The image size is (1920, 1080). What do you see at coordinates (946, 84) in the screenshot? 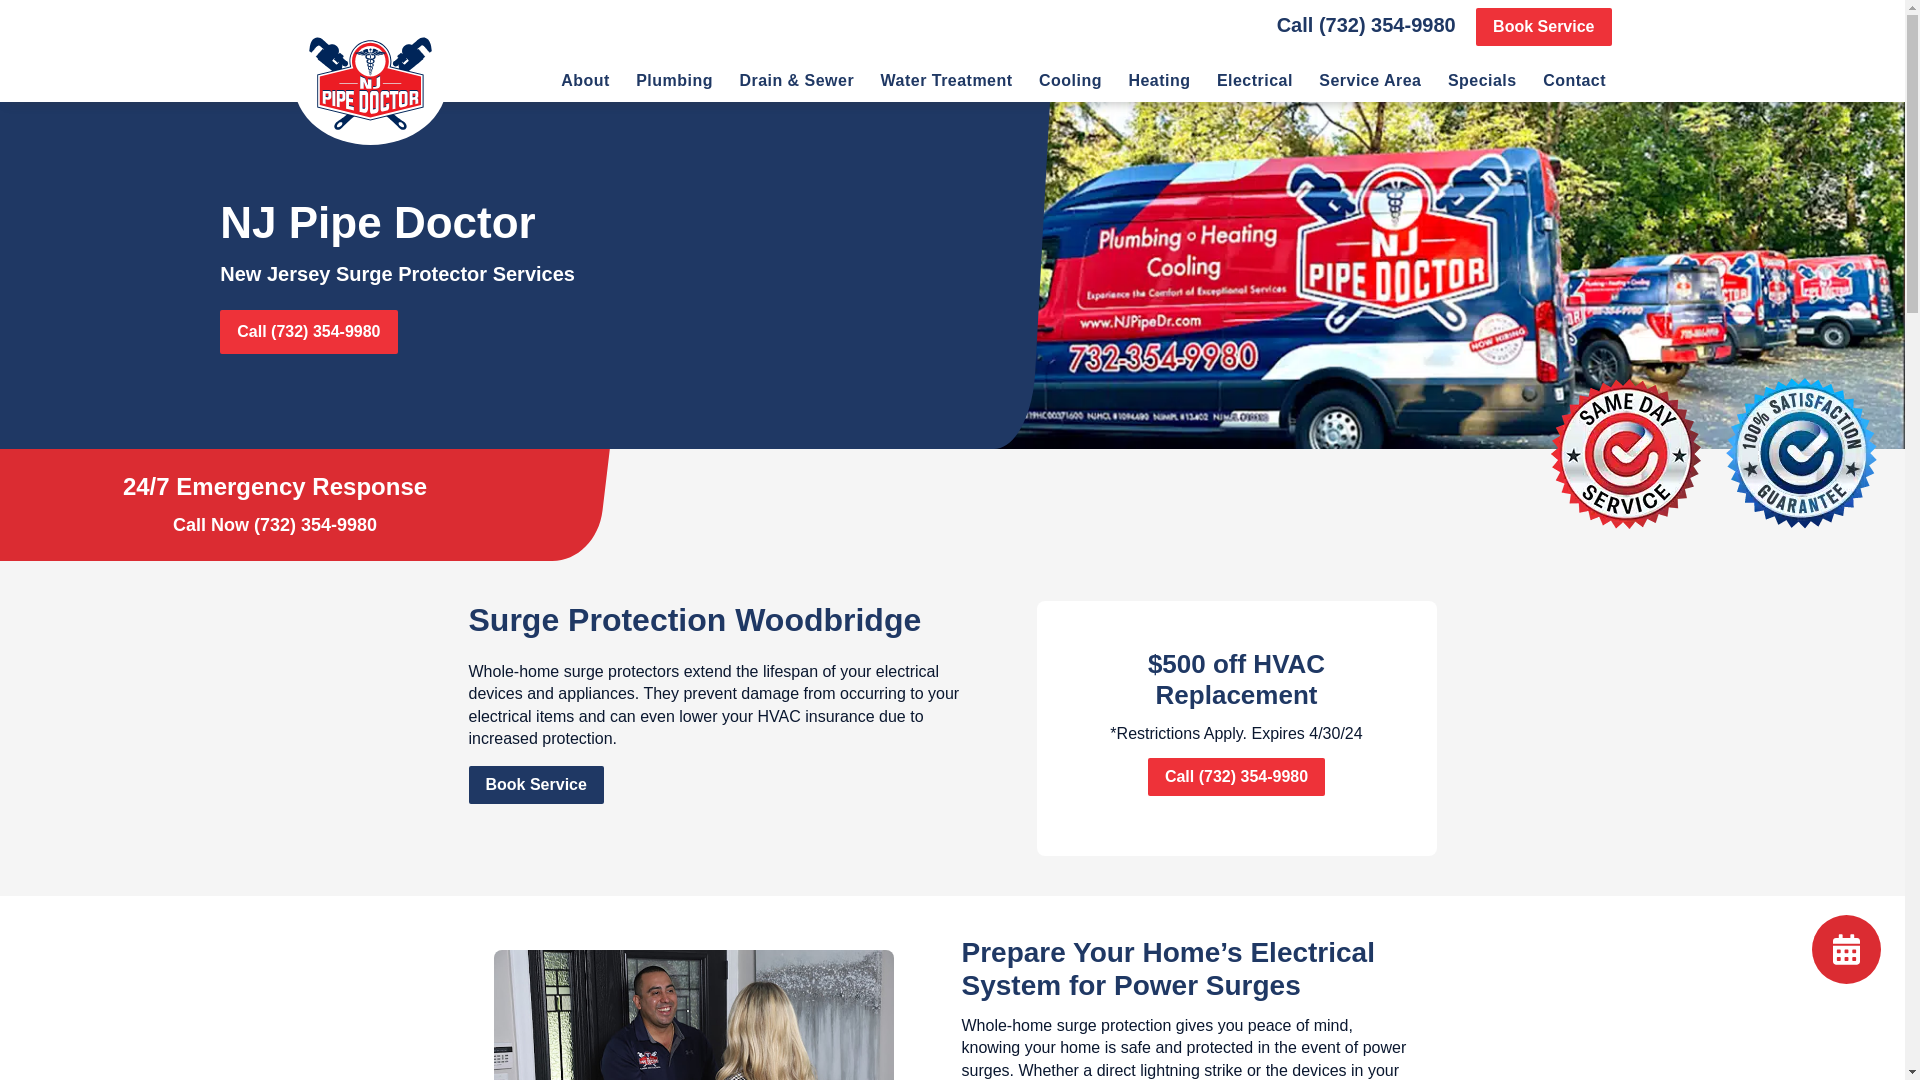
I see `Water Treatment` at bounding box center [946, 84].